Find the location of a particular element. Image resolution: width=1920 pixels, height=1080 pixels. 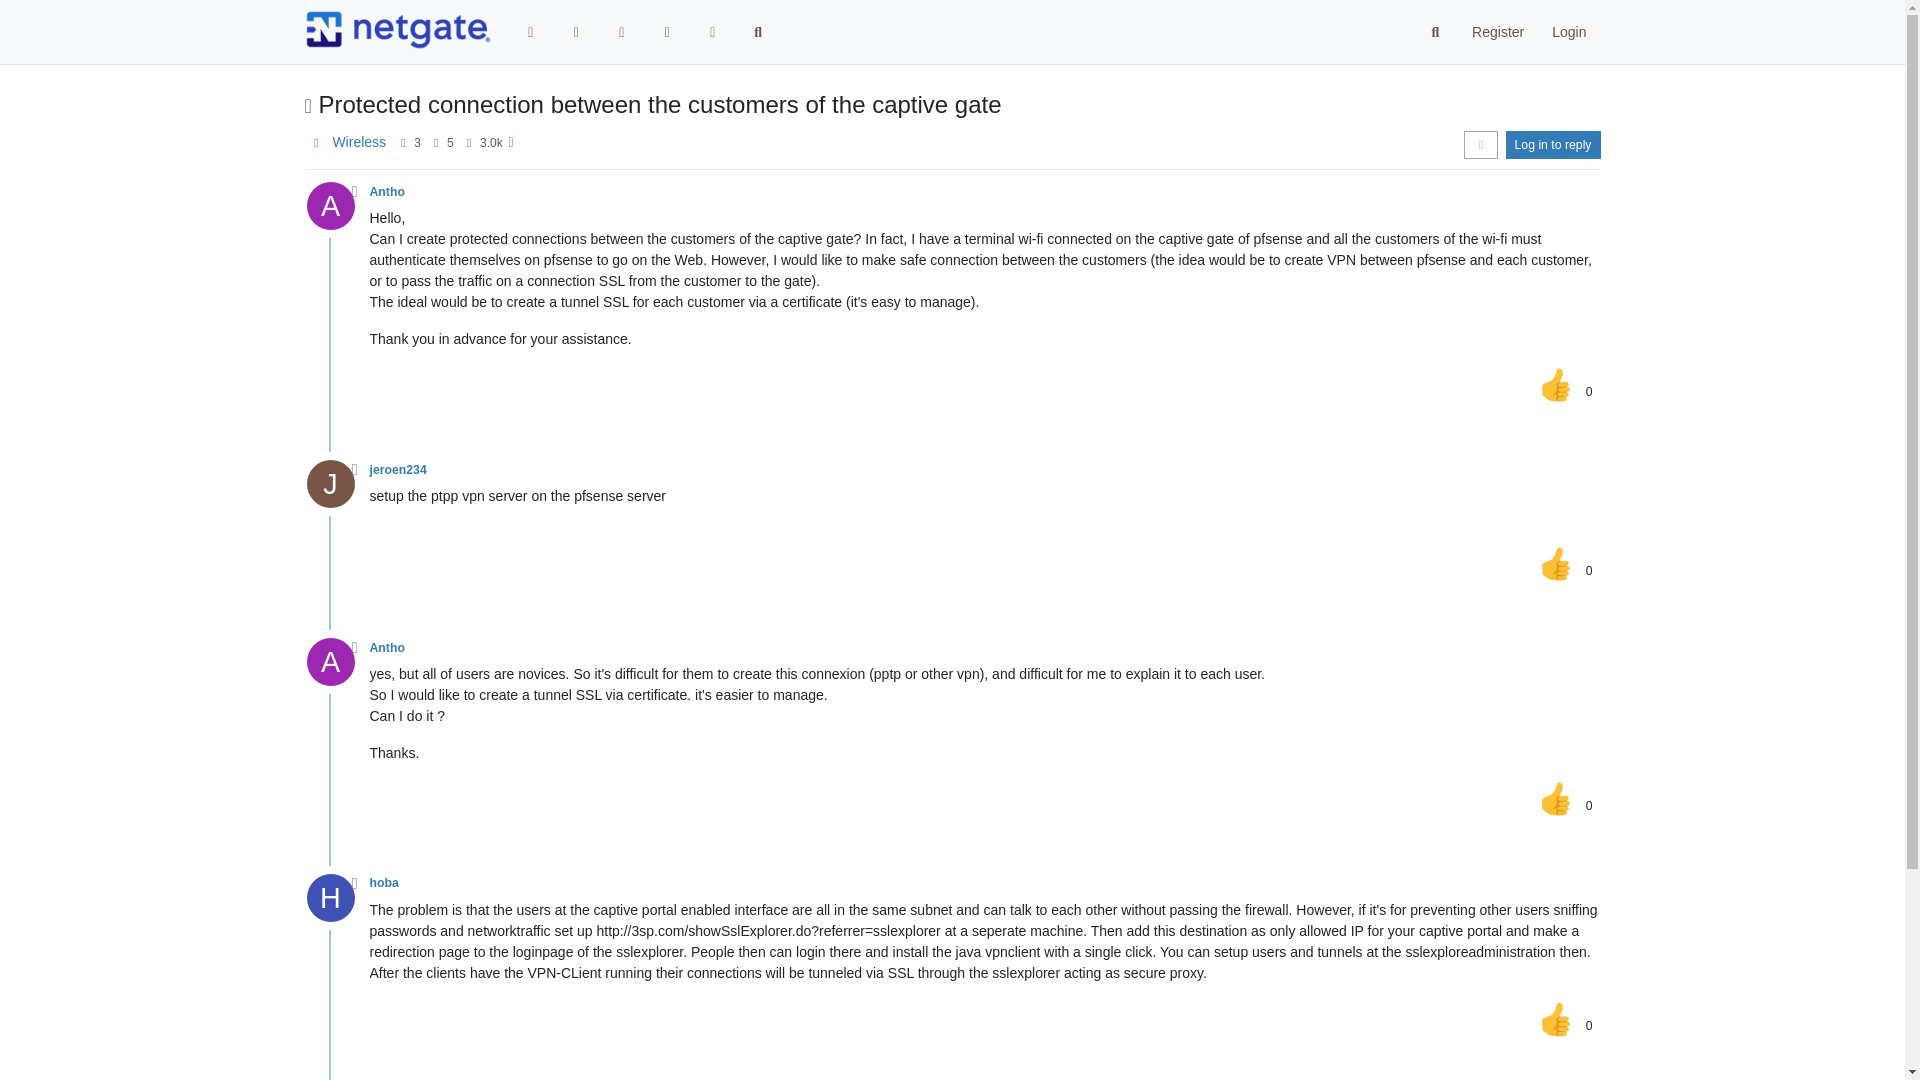

Register is located at coordinates (1497, 32).